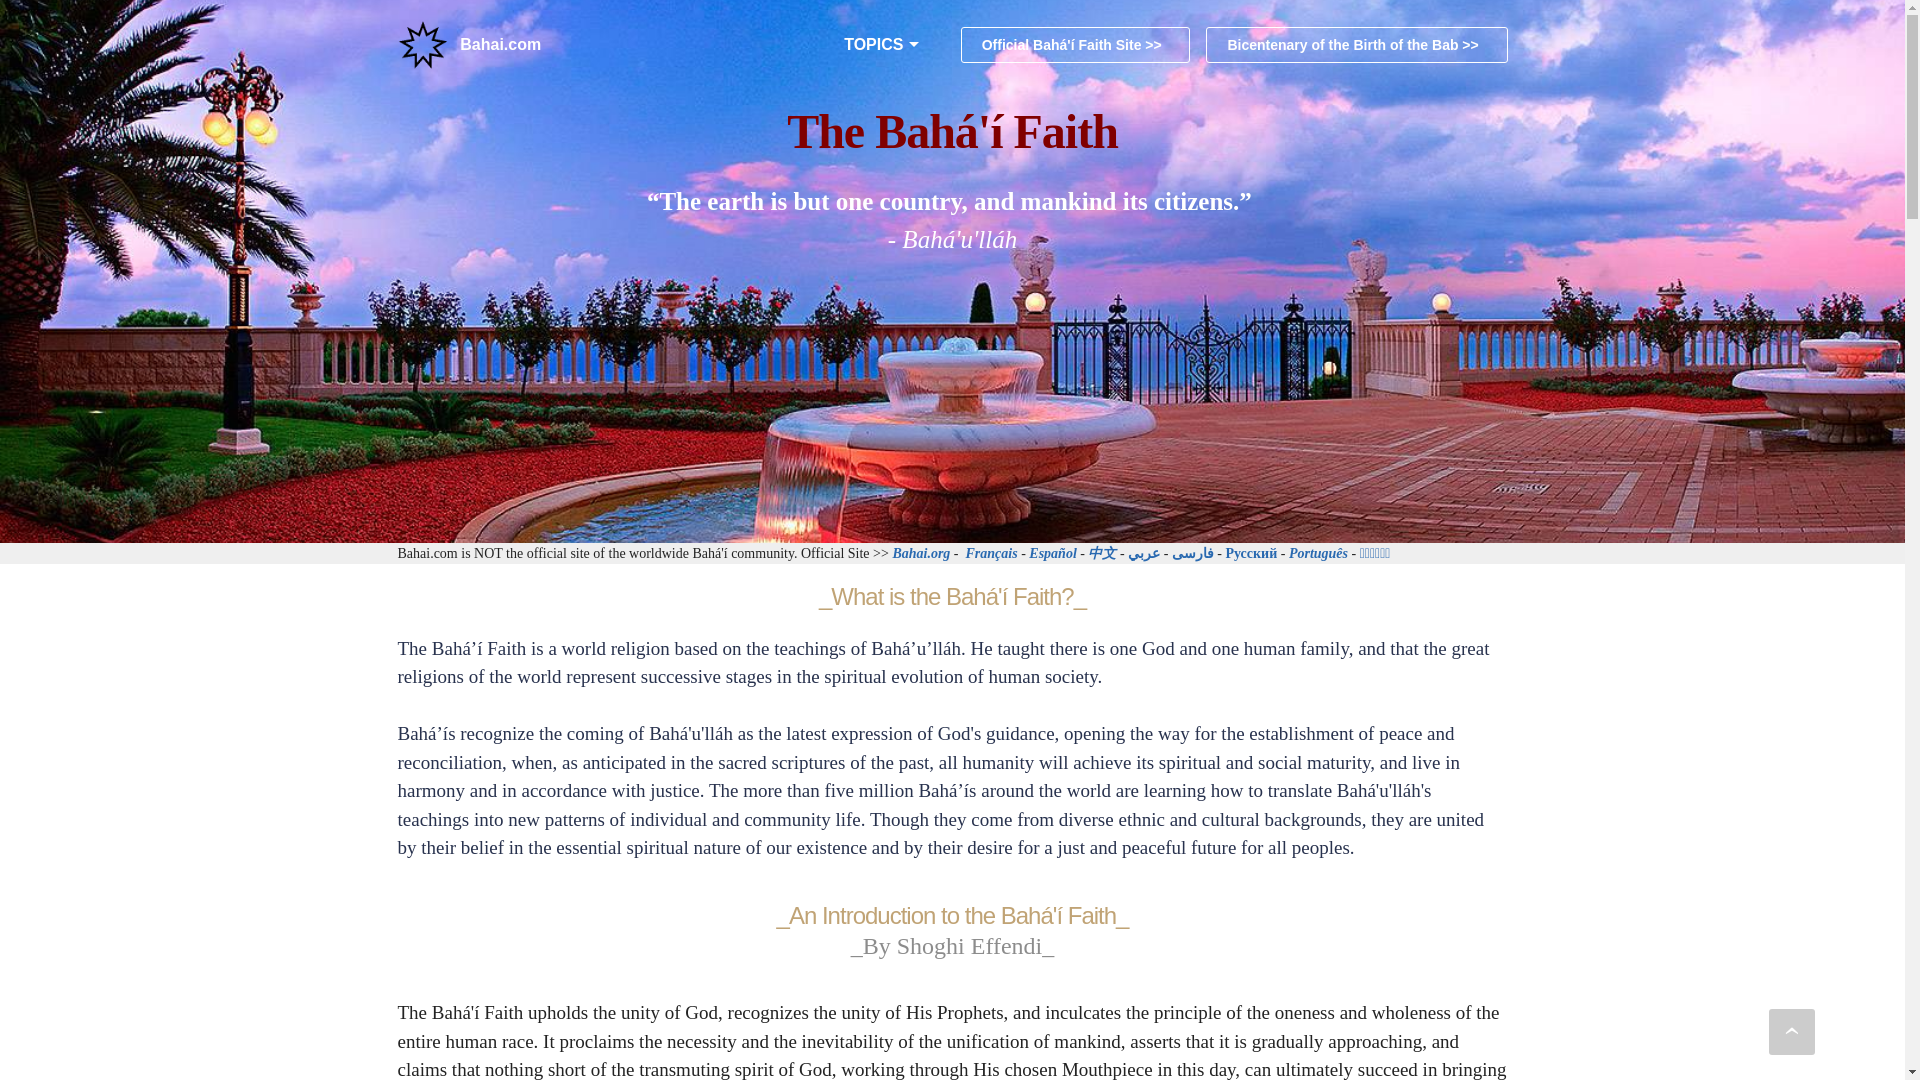 The height and width of the screenshot is (1080, 1920). I want to click on The Baha'i Faith, so click(422, 45).